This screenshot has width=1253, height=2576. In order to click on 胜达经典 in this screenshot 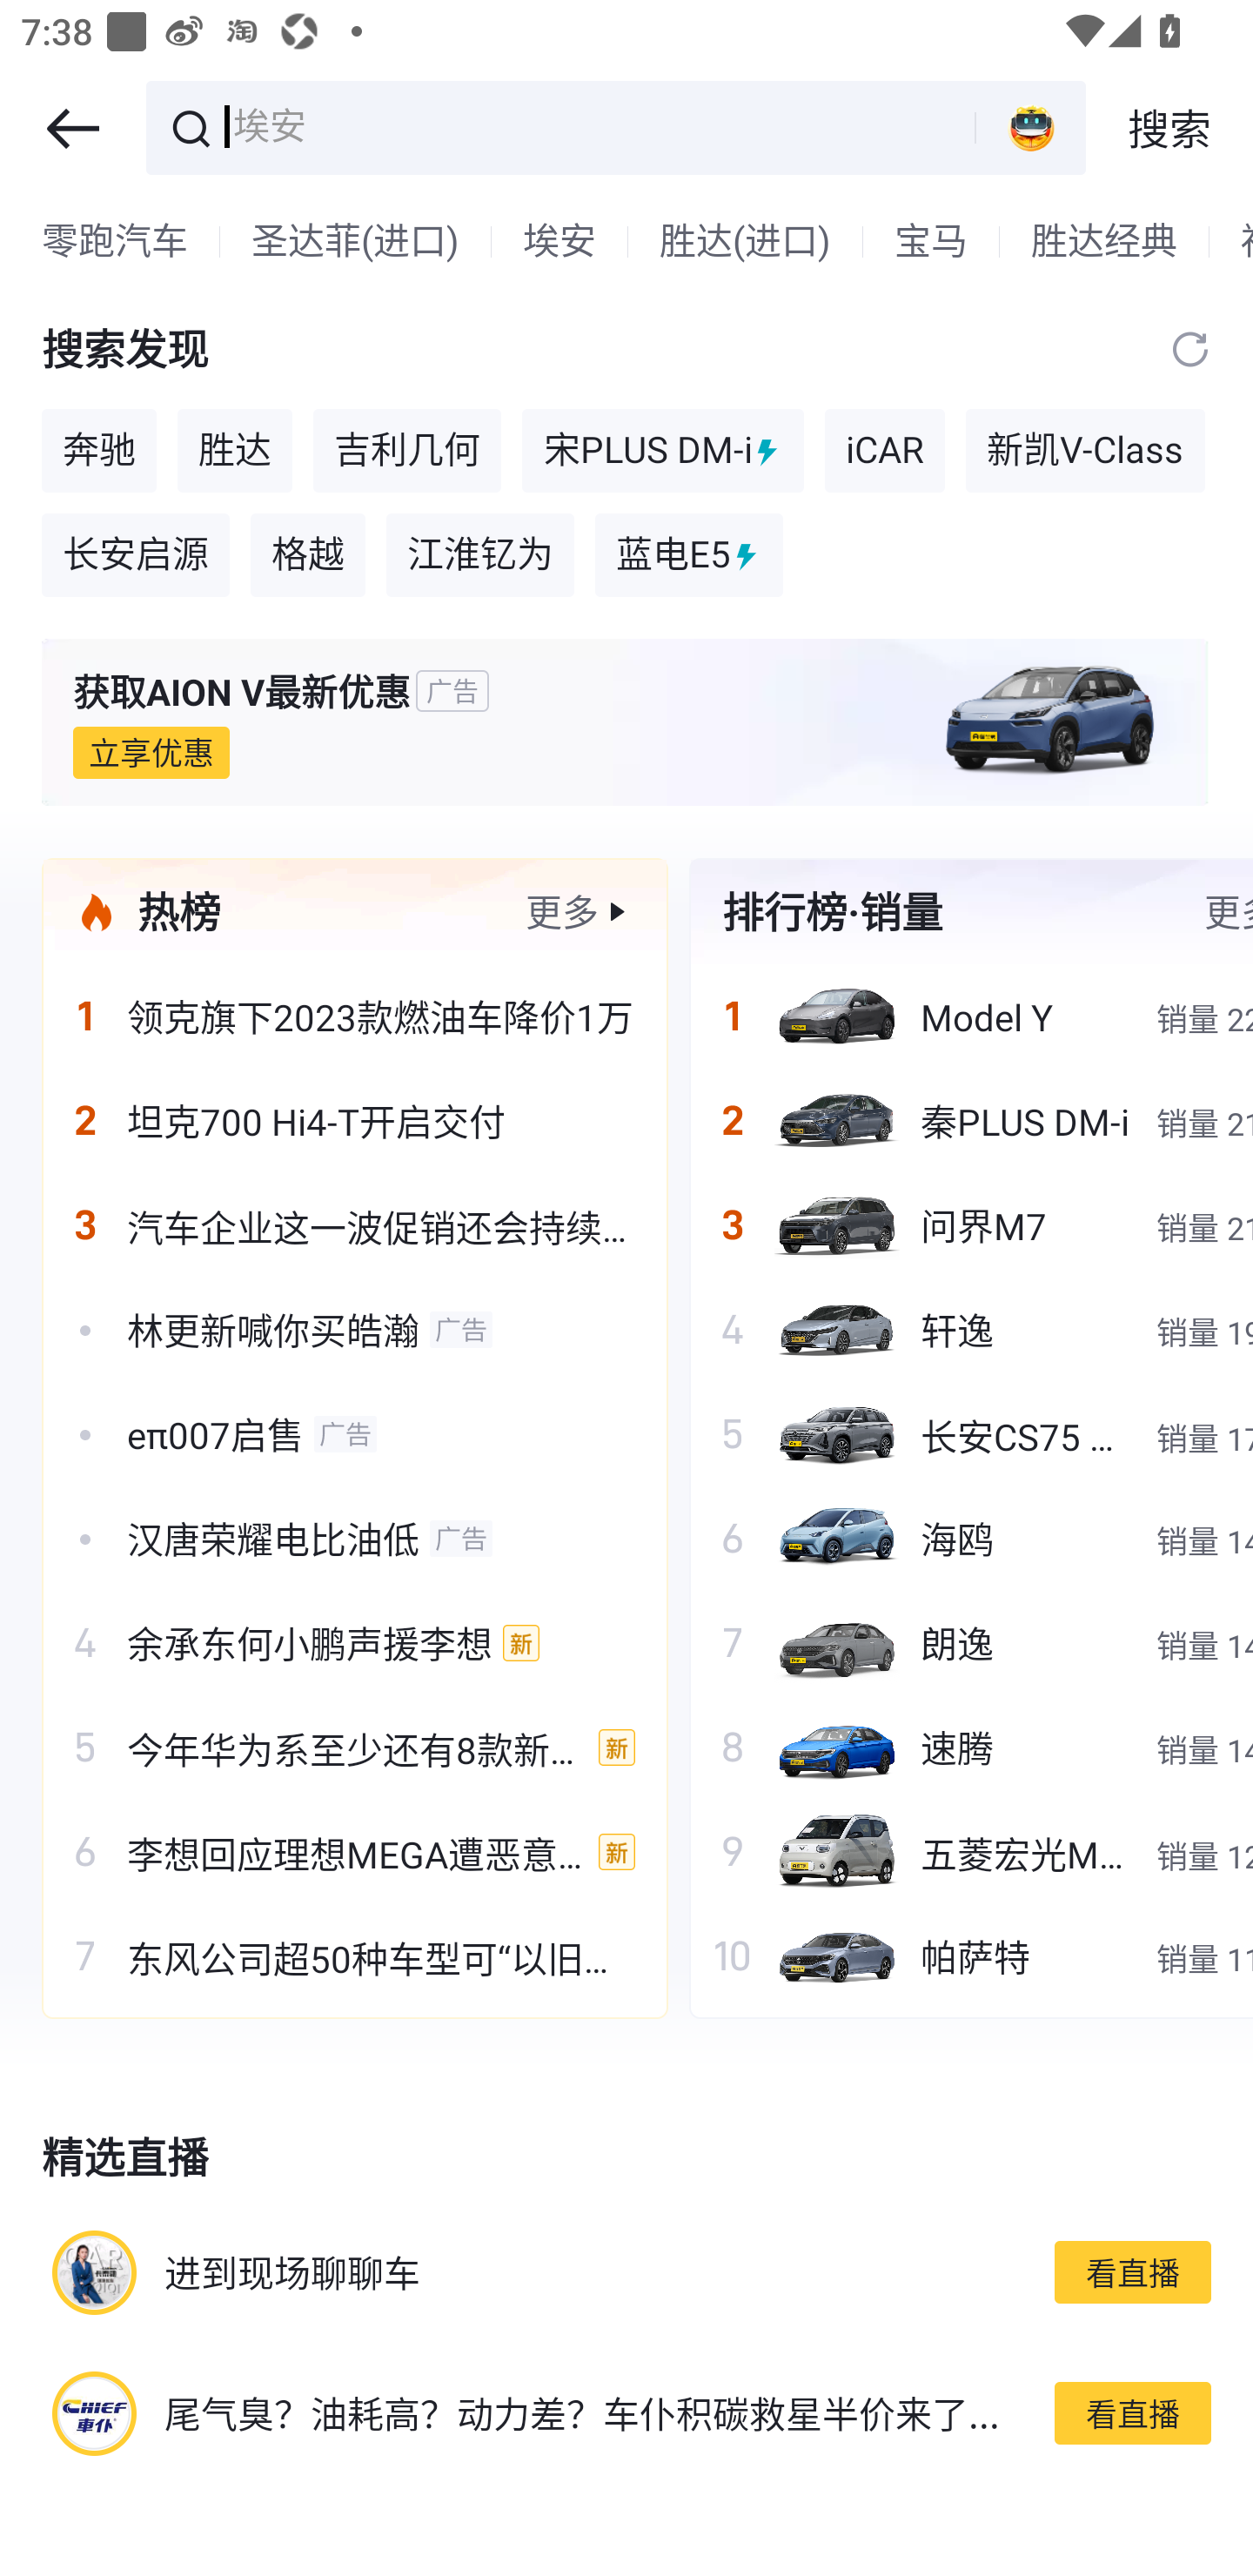, I will do `click(1104, 242)`.